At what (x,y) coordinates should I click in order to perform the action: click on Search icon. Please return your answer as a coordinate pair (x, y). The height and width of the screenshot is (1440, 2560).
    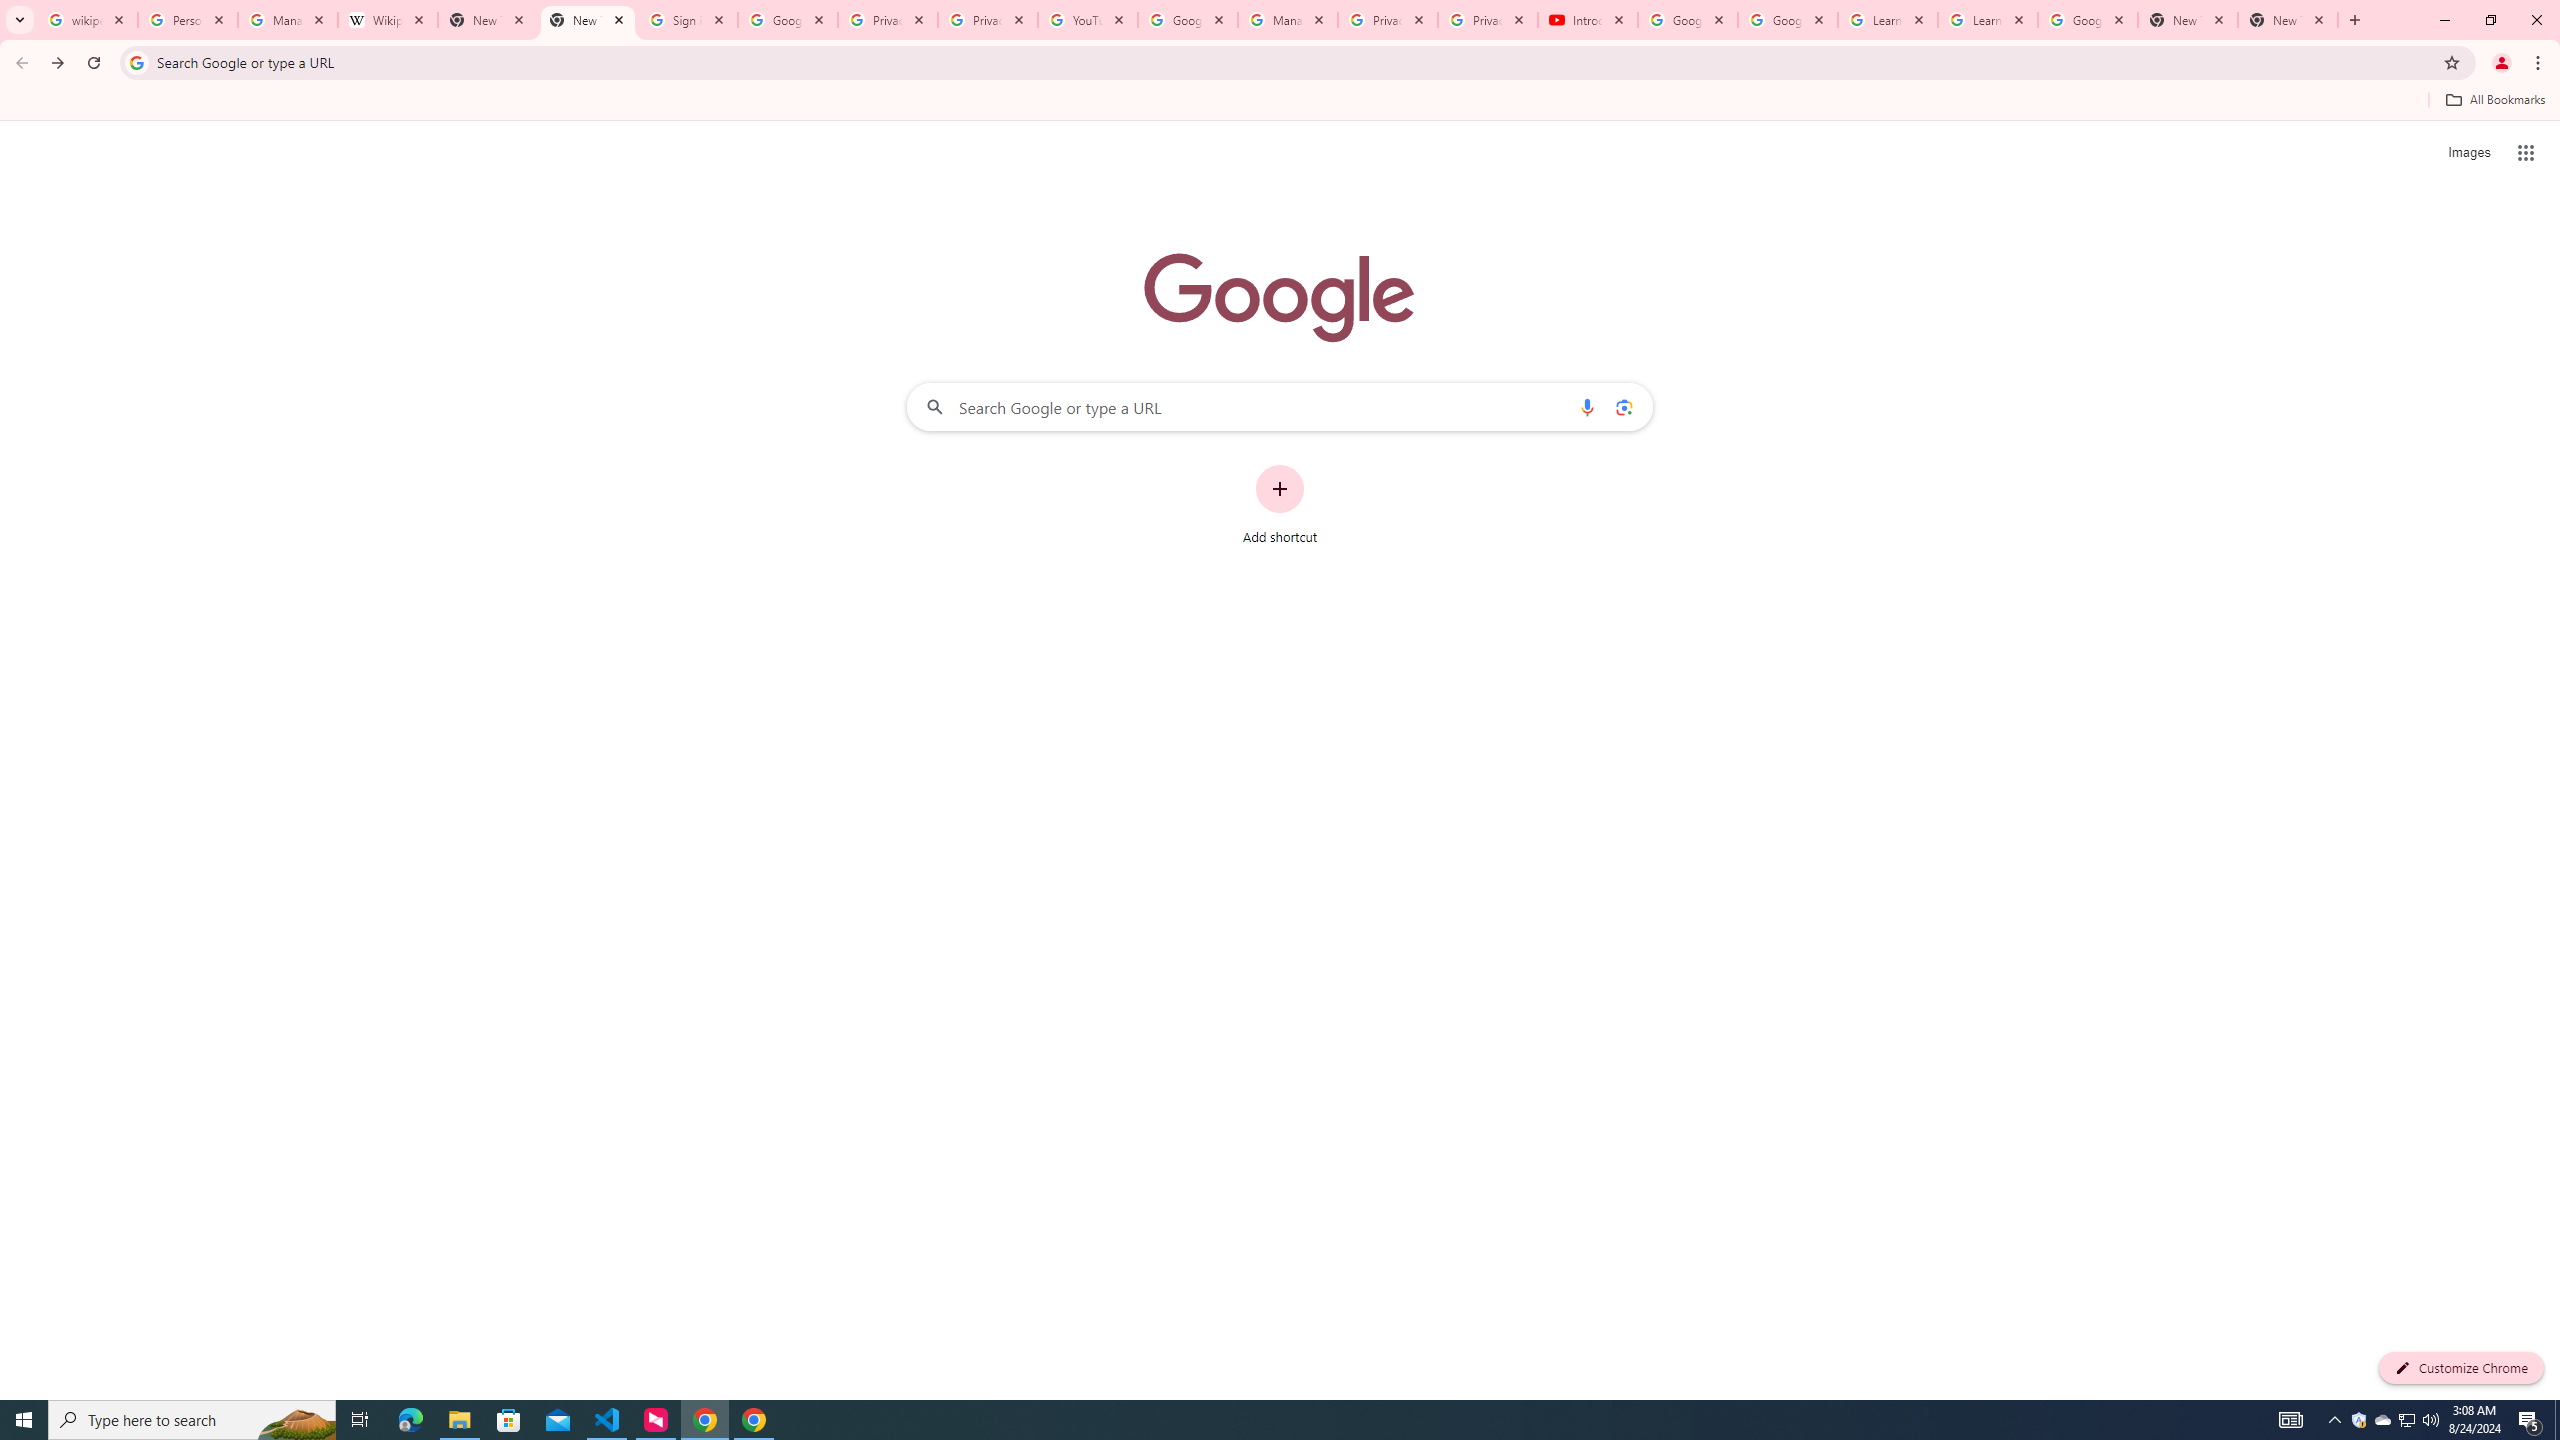
    Looking at the image, I should click on (136, 62).